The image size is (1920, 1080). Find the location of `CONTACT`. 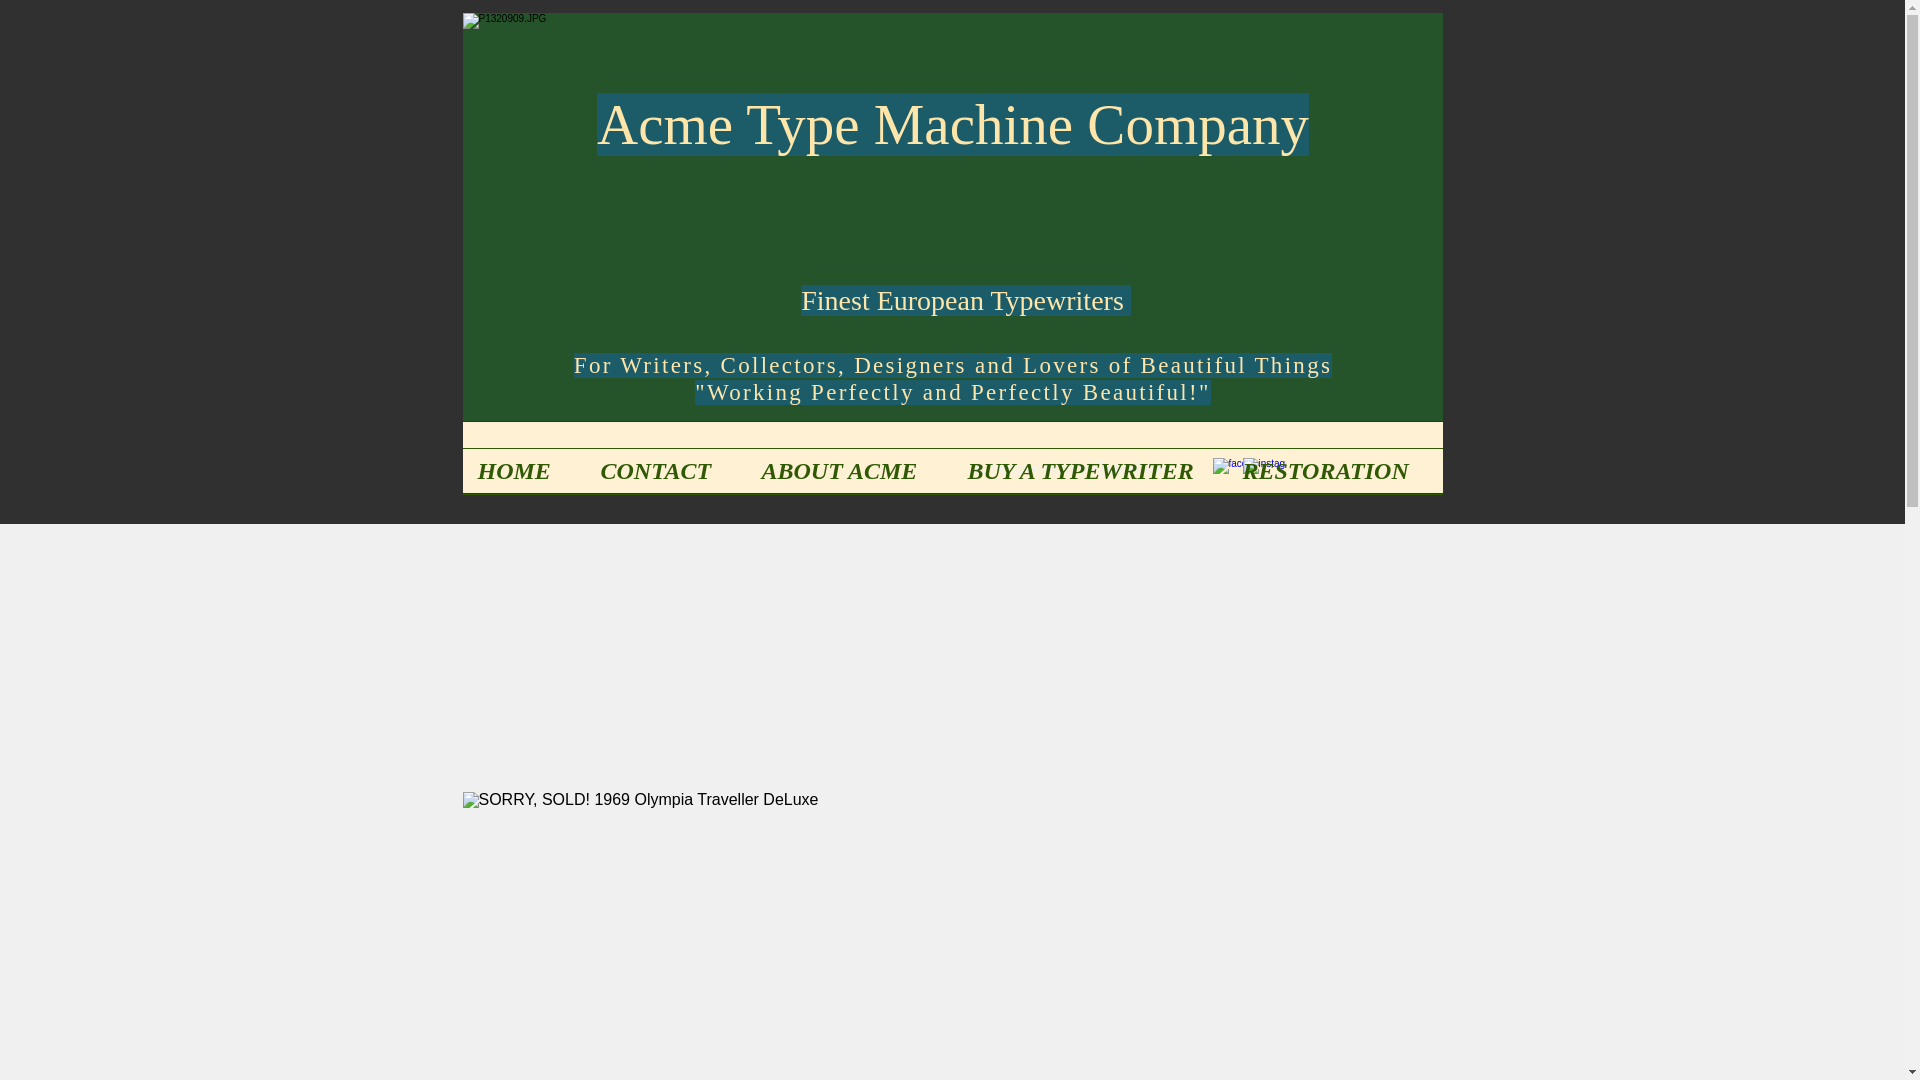

CONTACT is located at coordinates (666, 471).